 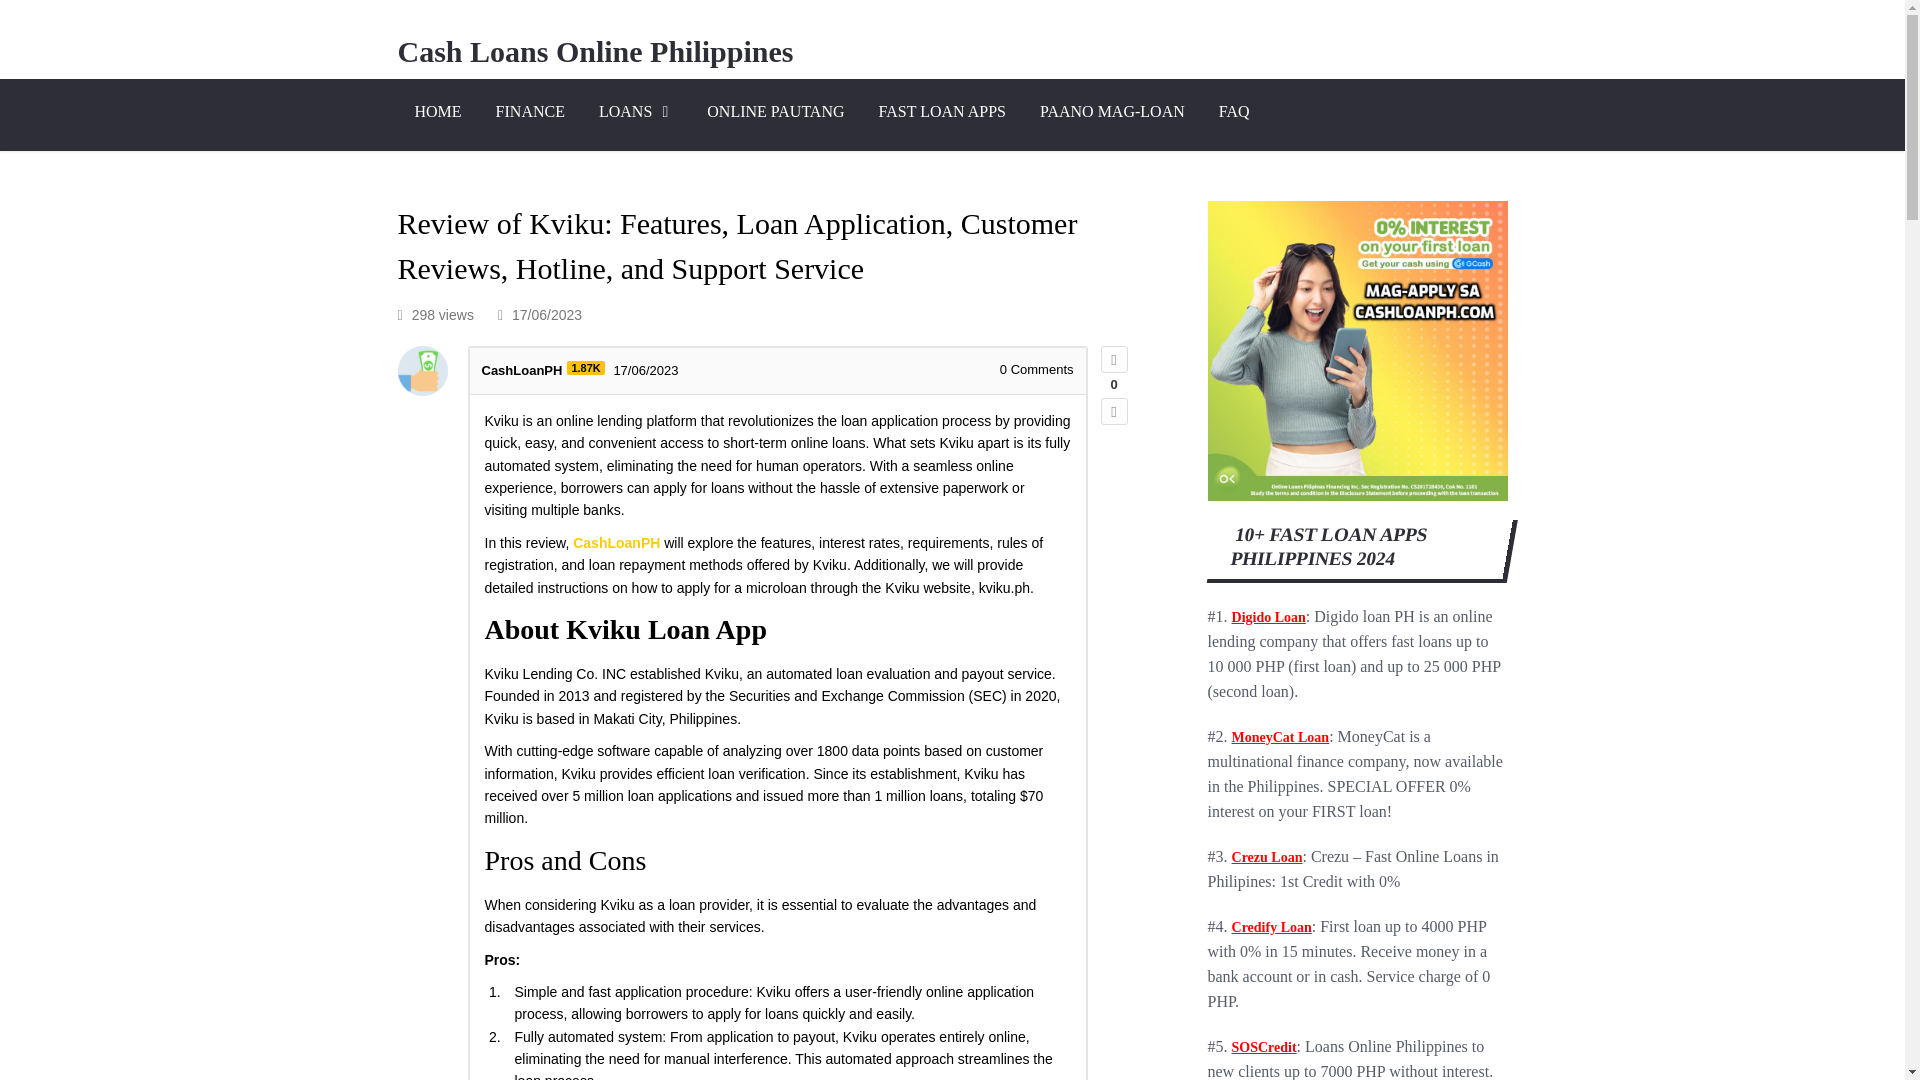 I want to click on FAST LOAN APPS, so click(x=942, y=114).